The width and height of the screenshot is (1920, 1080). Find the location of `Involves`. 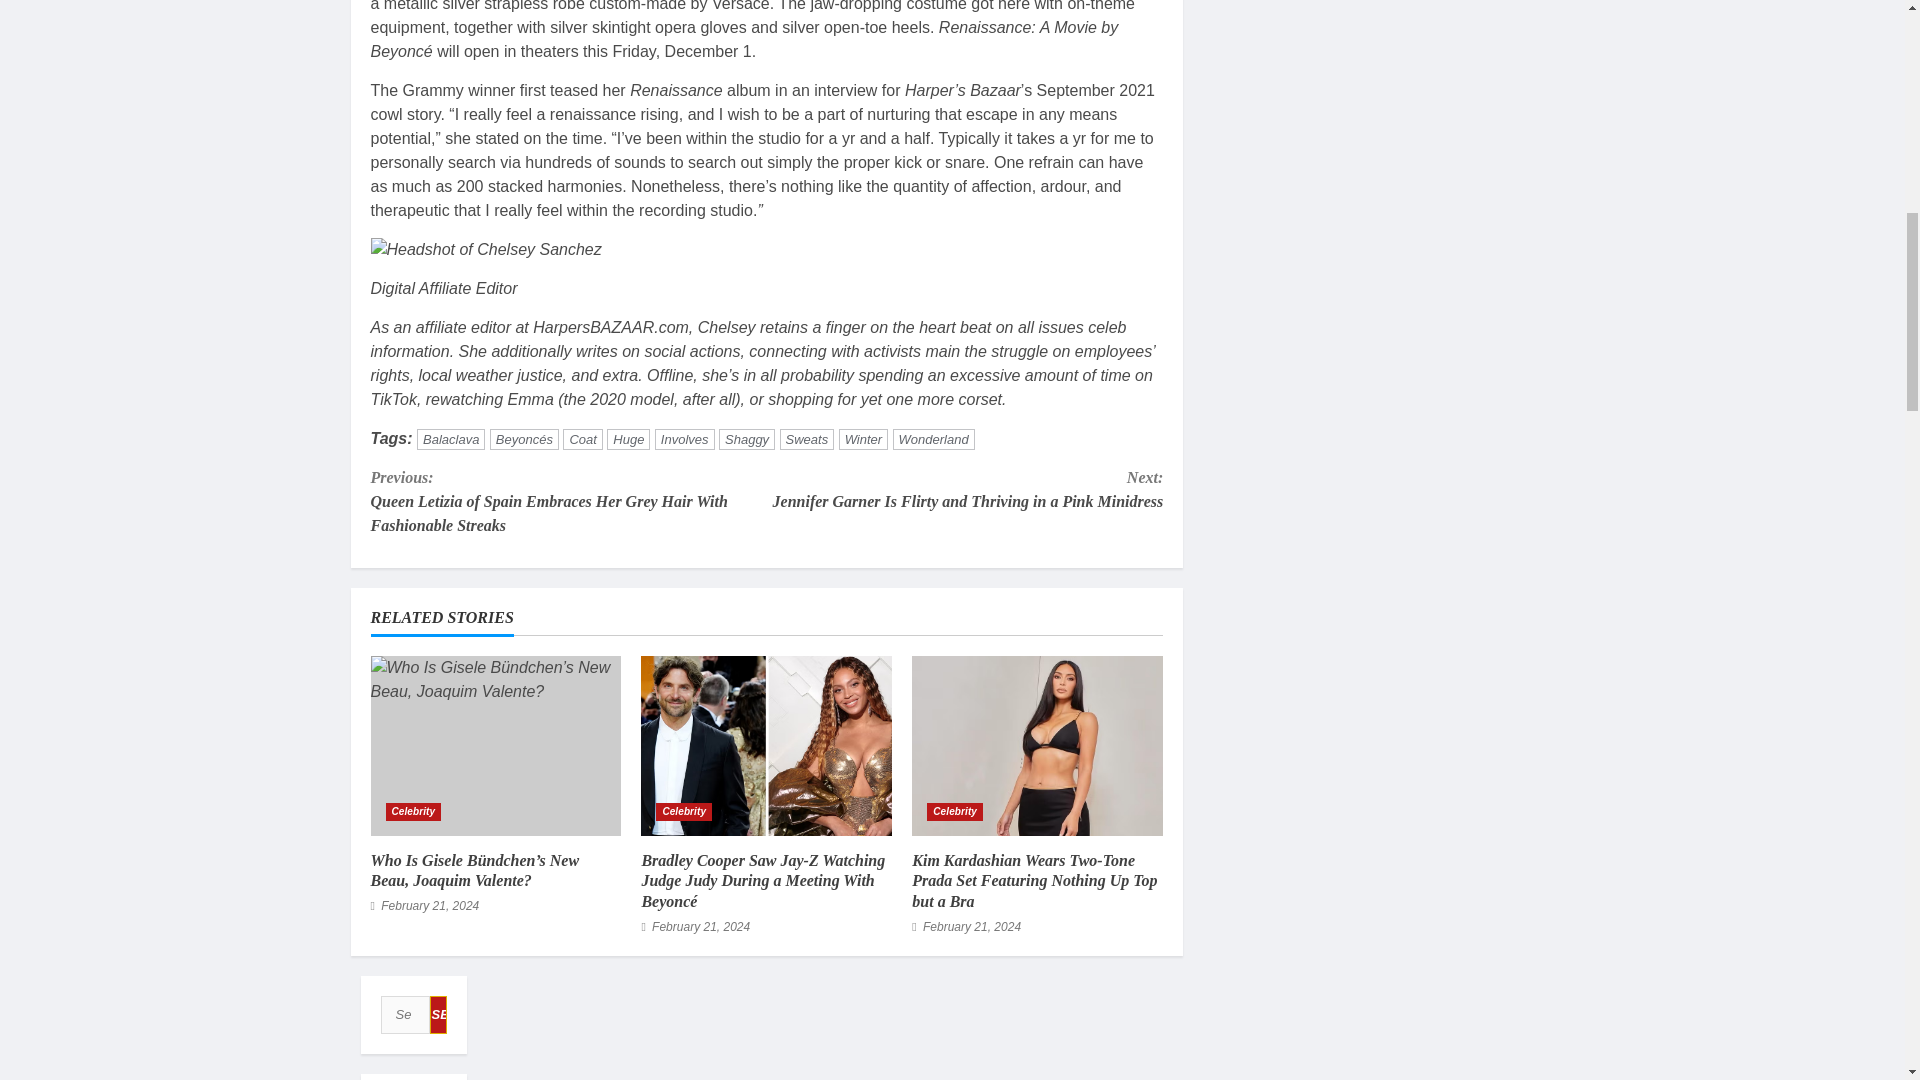

Involves is located at coordinates (684, 439).